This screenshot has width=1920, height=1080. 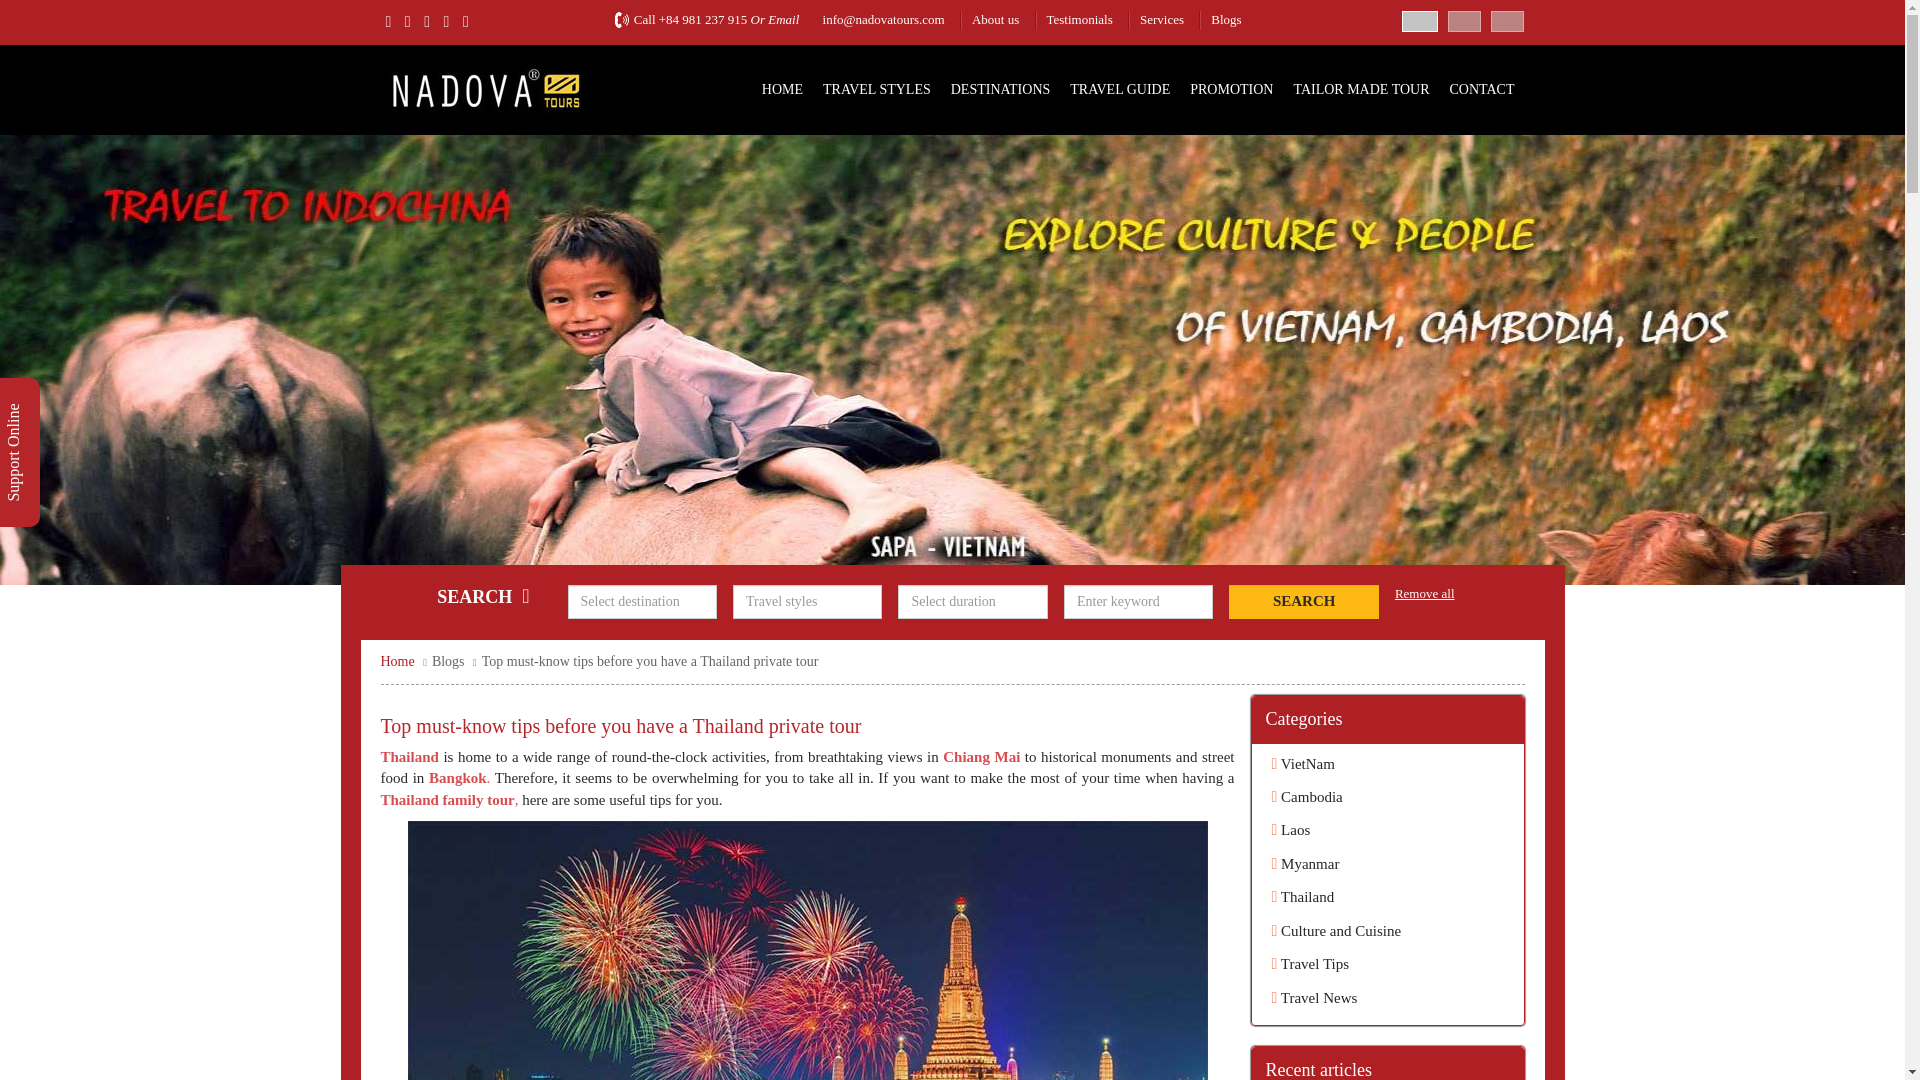 What do you see at coordinates (1508, 19) in the screenshot?
I see `Change Language Portugal` at bounding box center [1508, 19].